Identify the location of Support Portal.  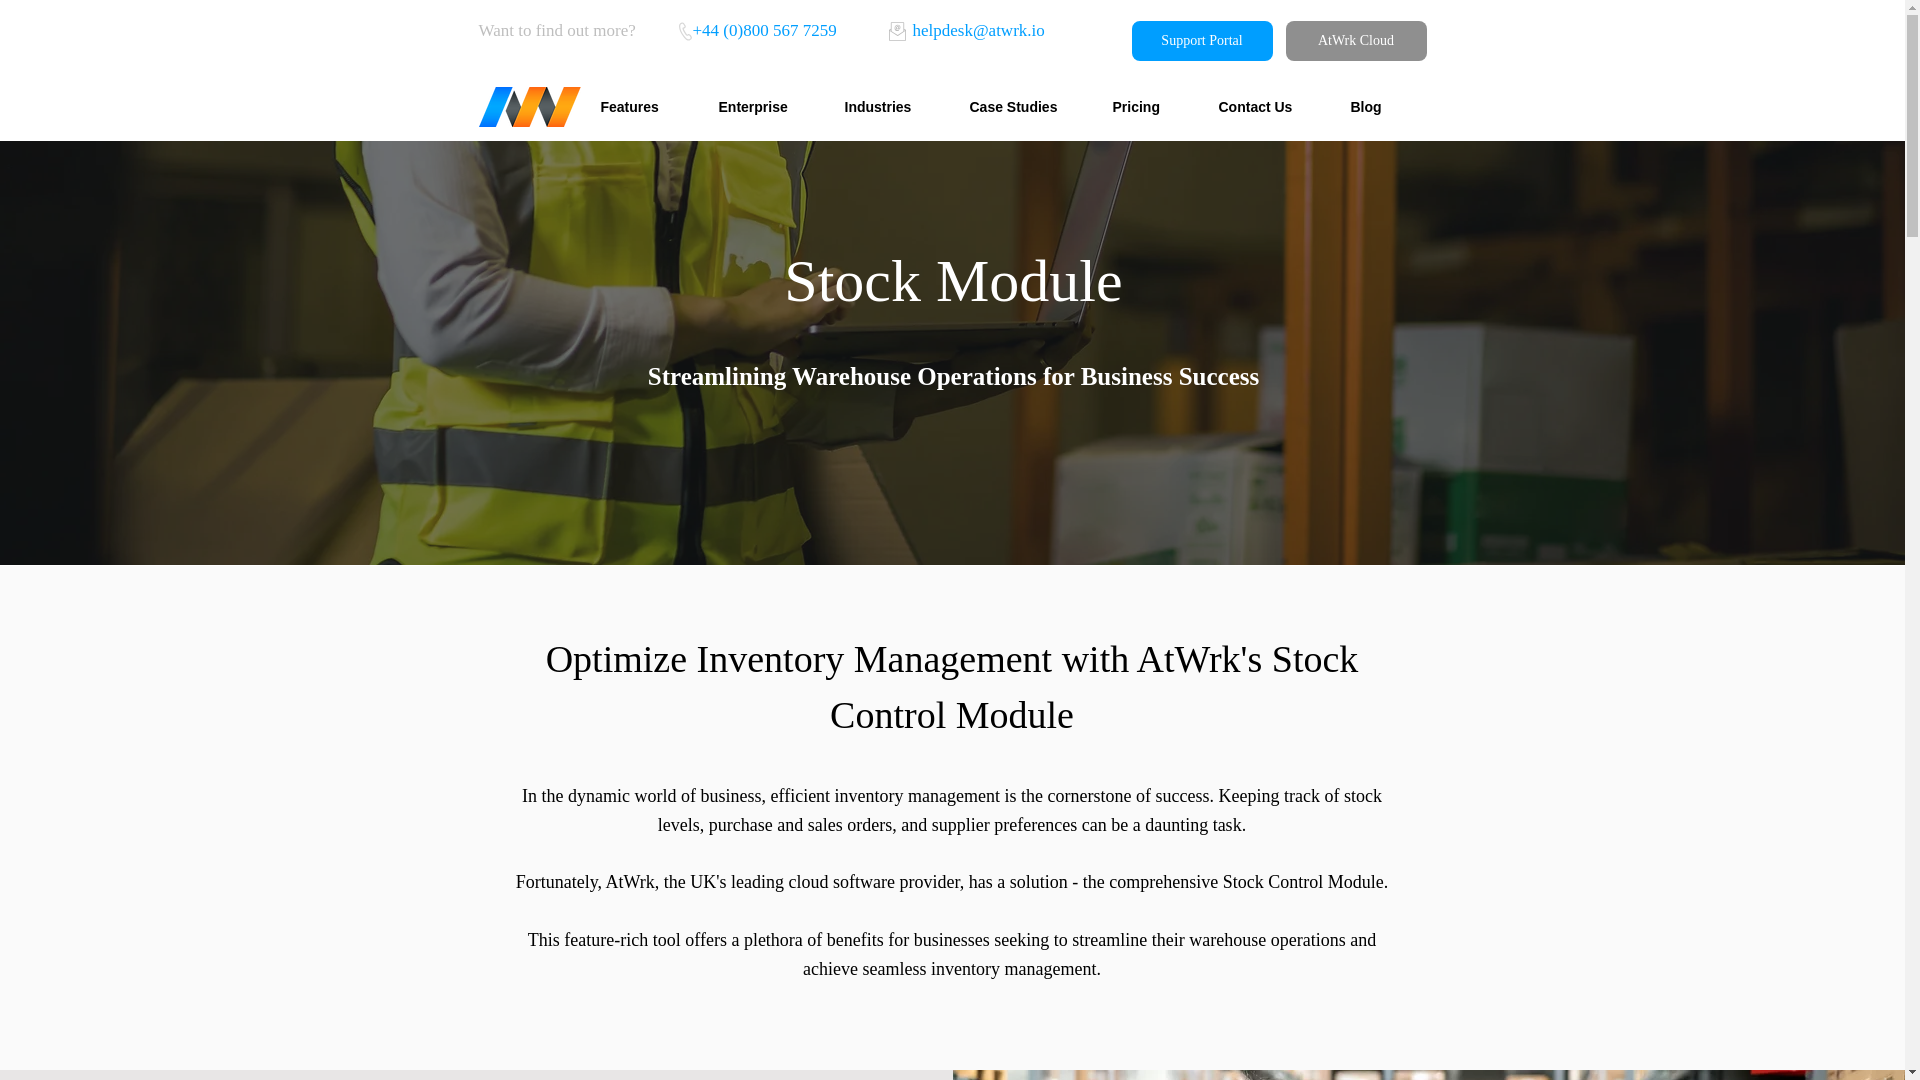
(1202, 40).